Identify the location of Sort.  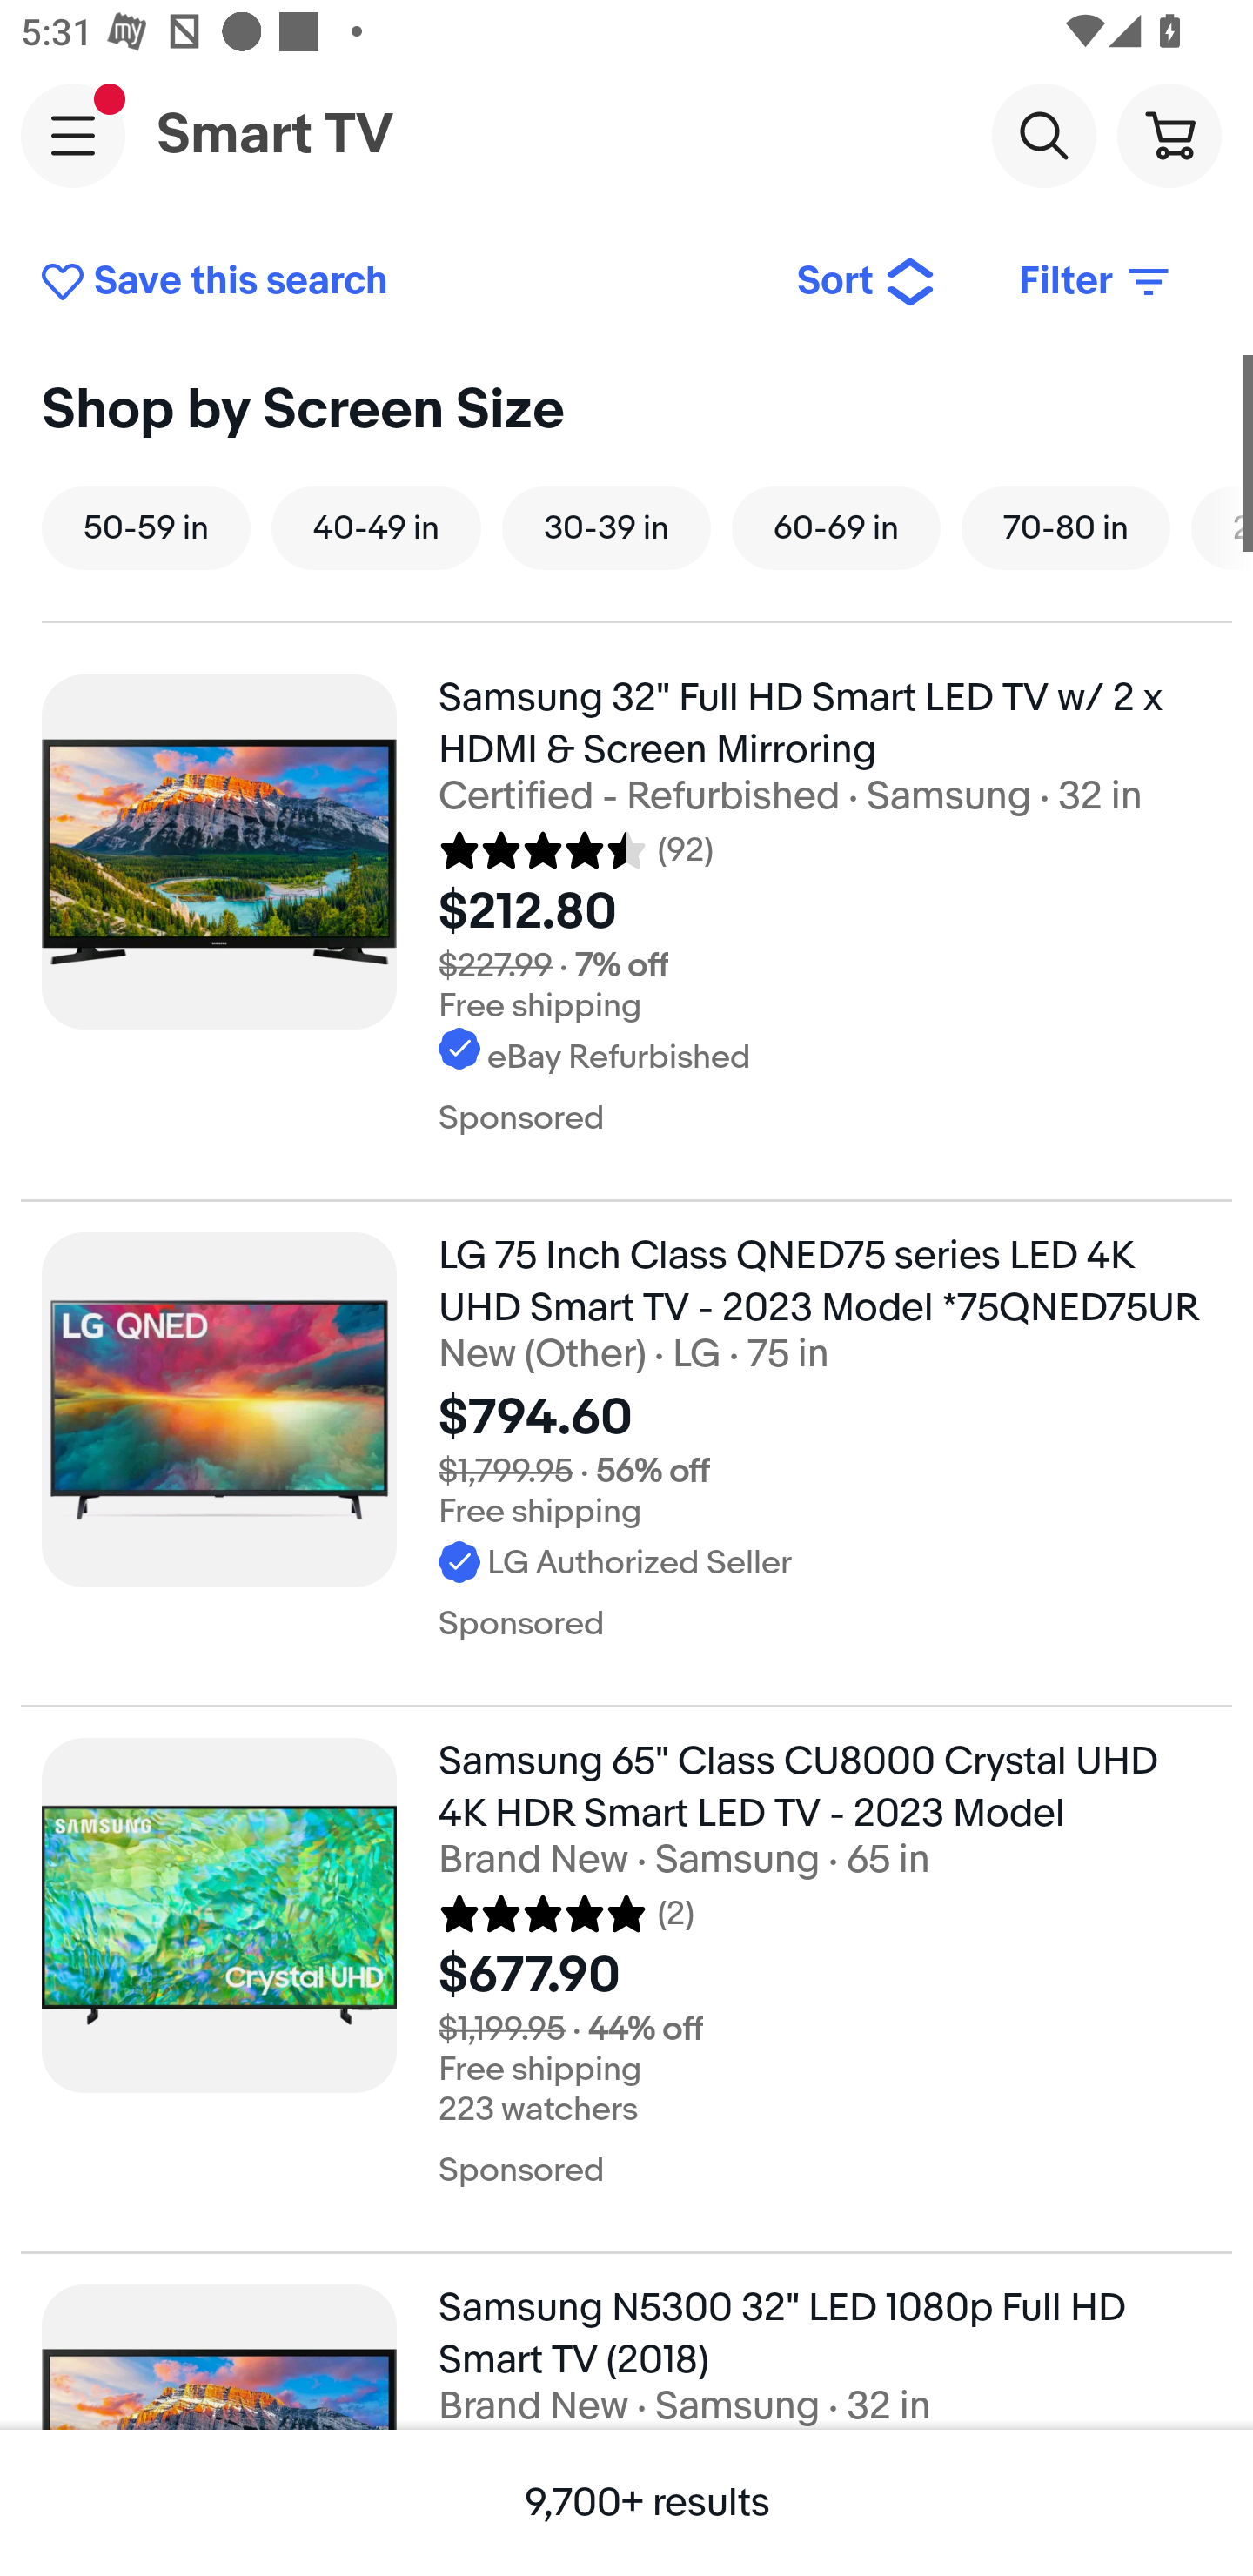
(867, 282).